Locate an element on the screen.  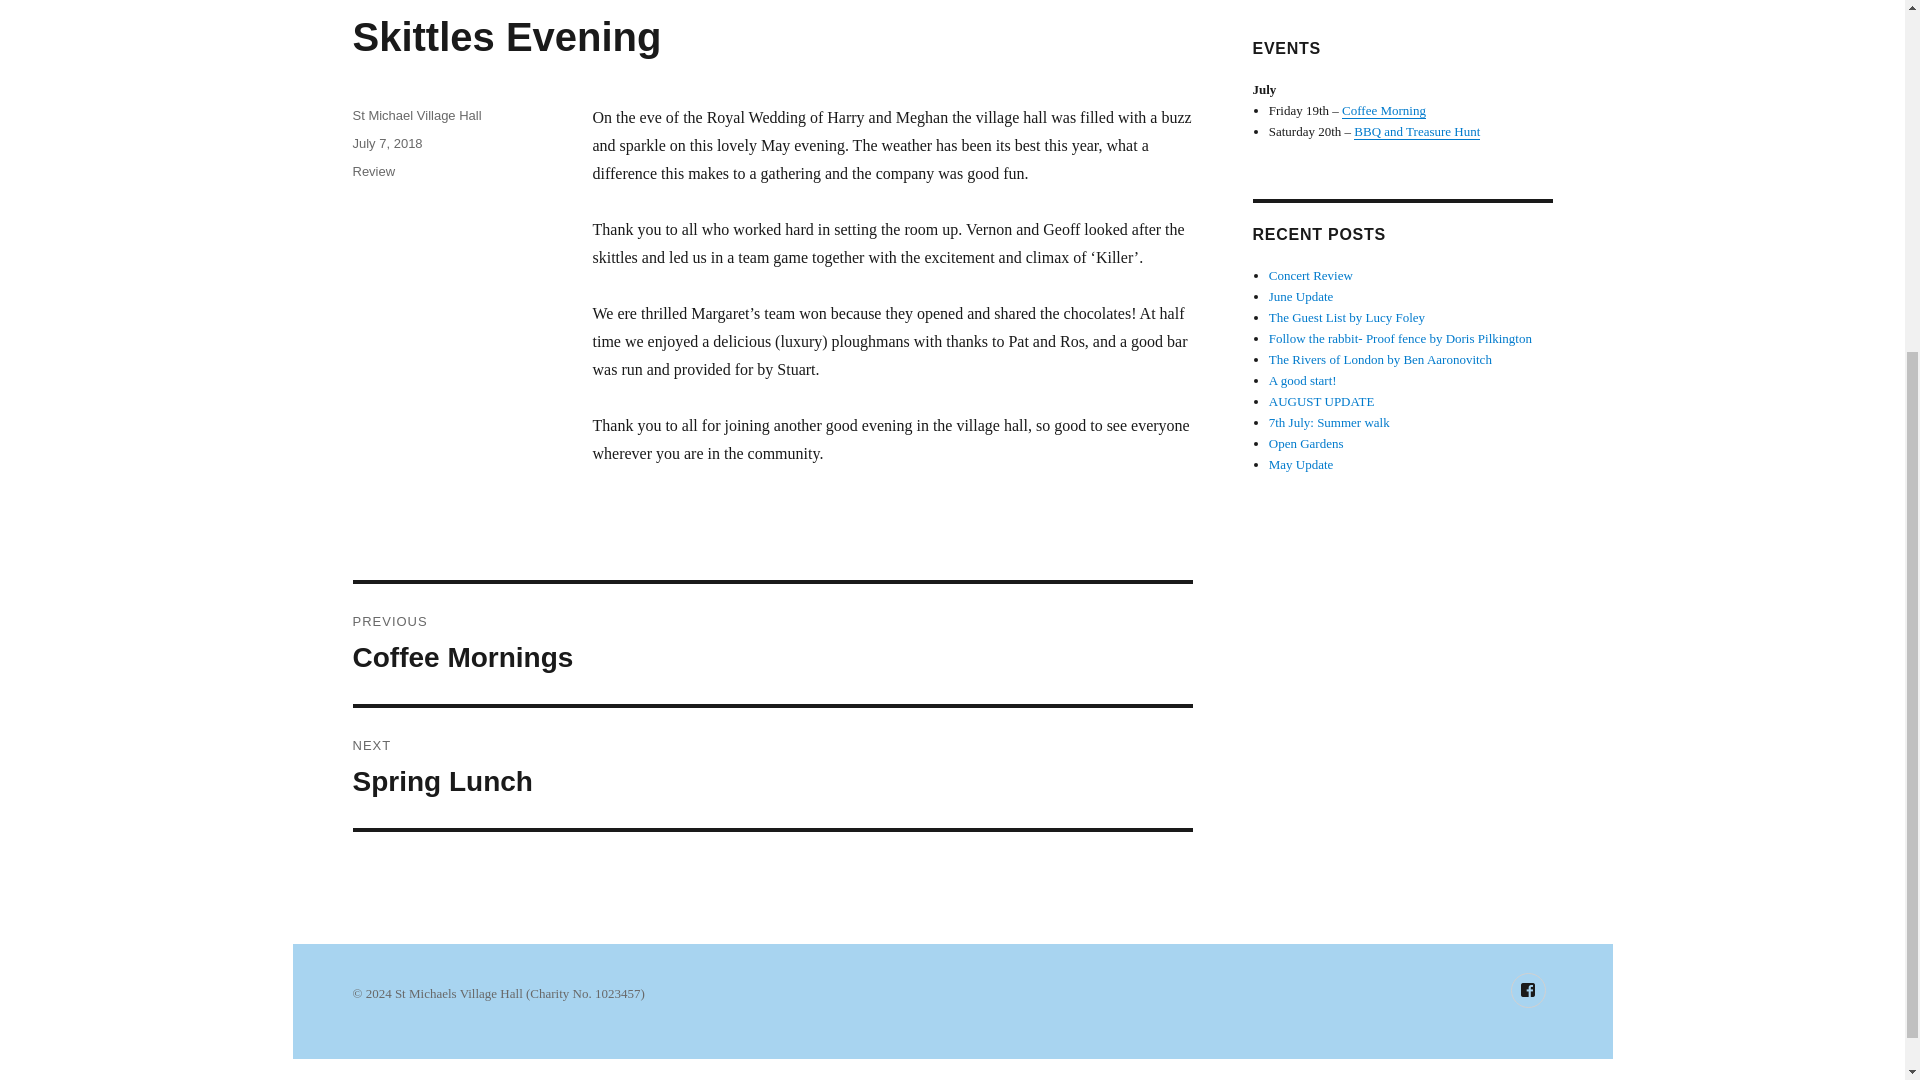
June Update is located at coordinates (1302, 296).